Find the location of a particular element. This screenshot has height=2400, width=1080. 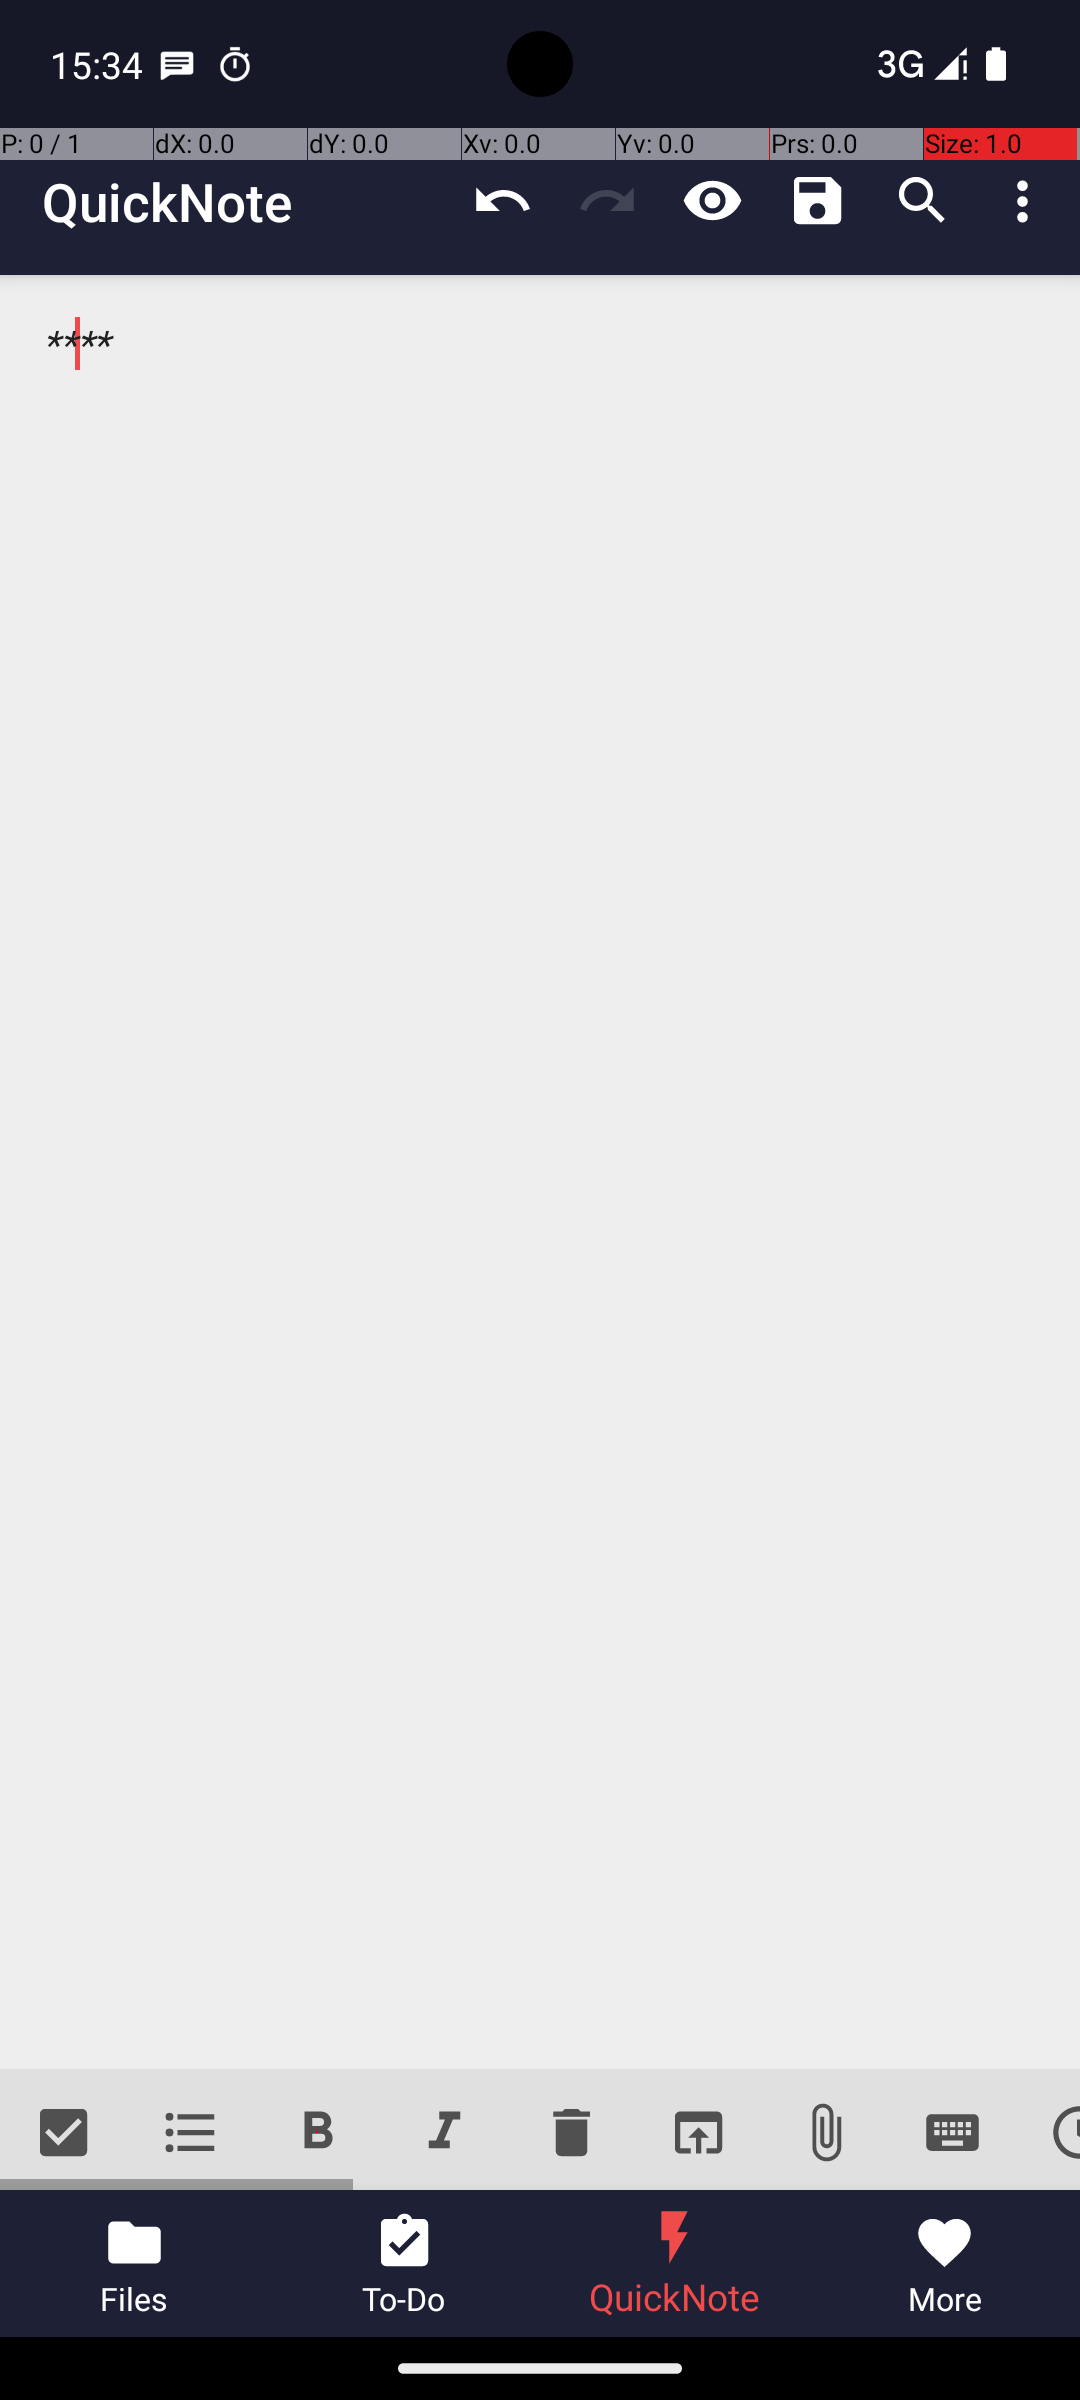

**** is located at coordinates (540, 1172).